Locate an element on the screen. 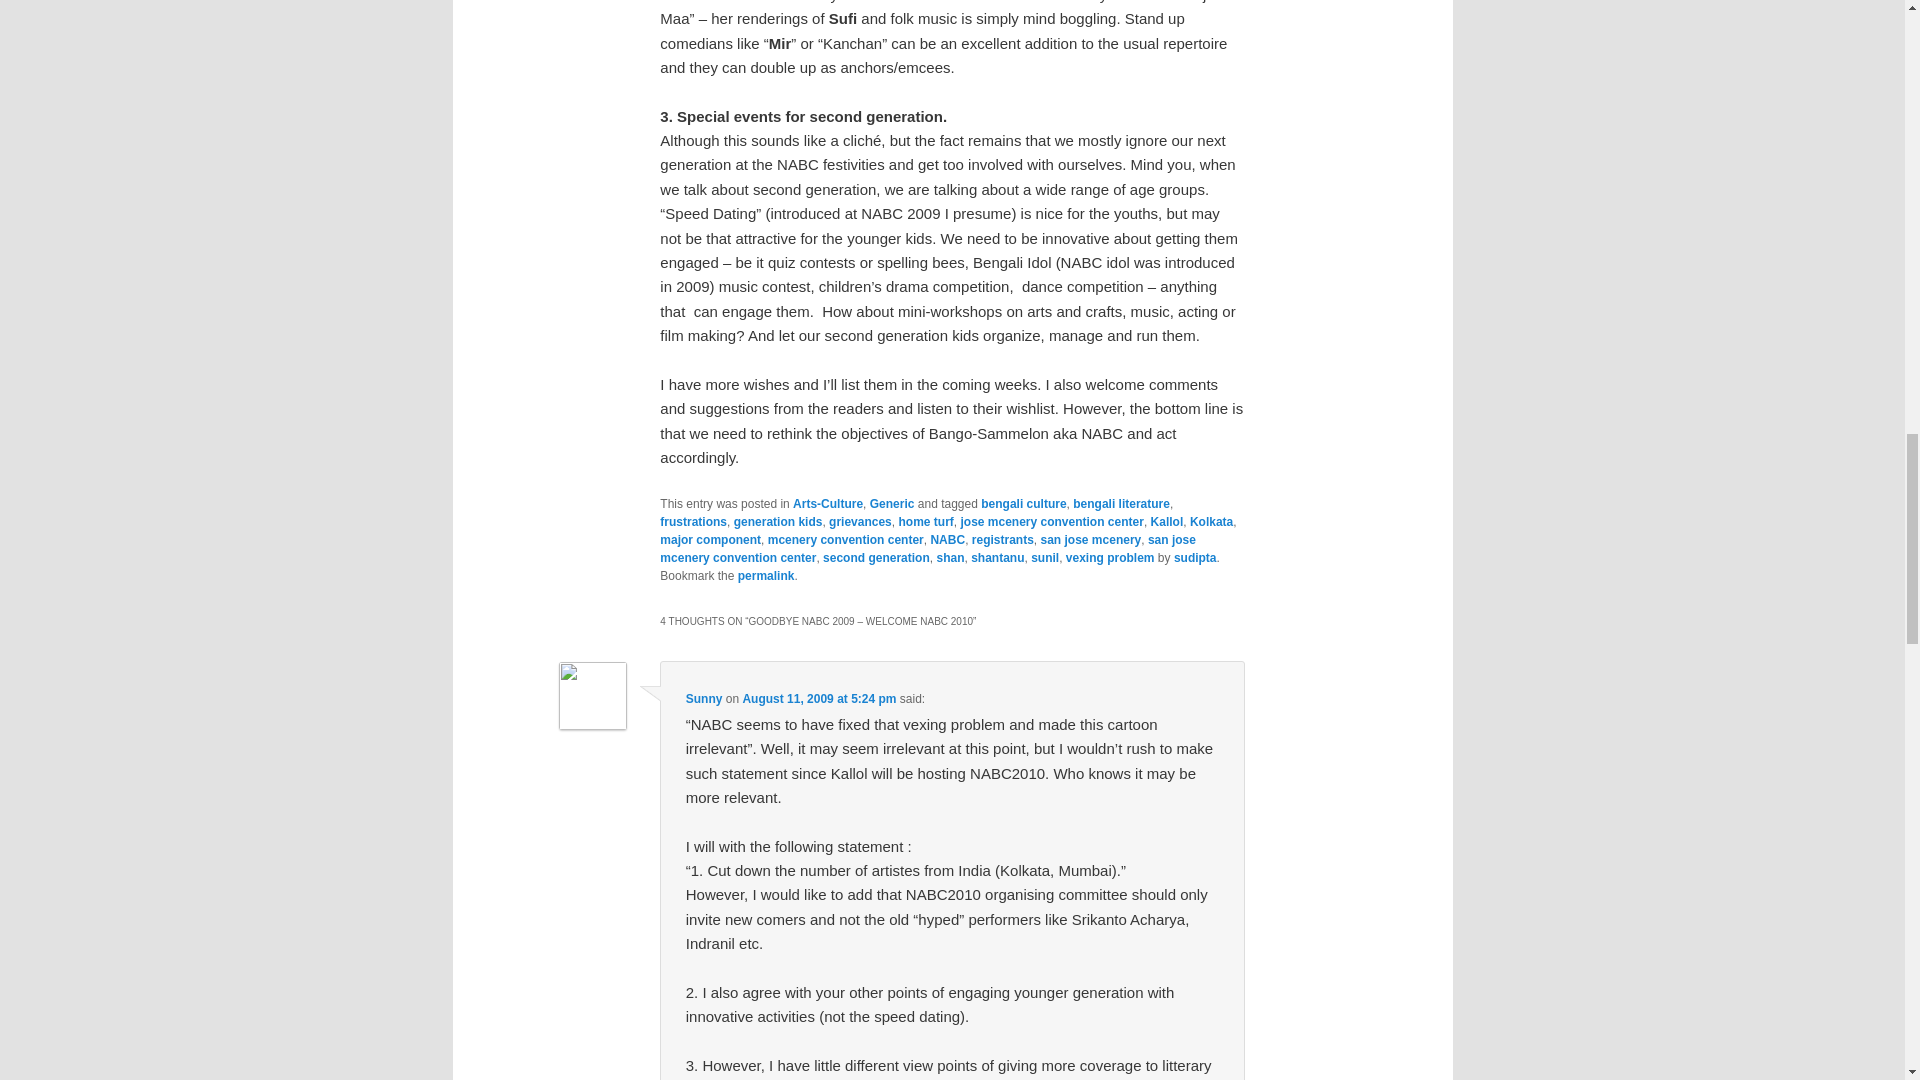 This screenshot has width=1920, height=1080. san jose mcenery convention center is located at coordinates (928, 548).